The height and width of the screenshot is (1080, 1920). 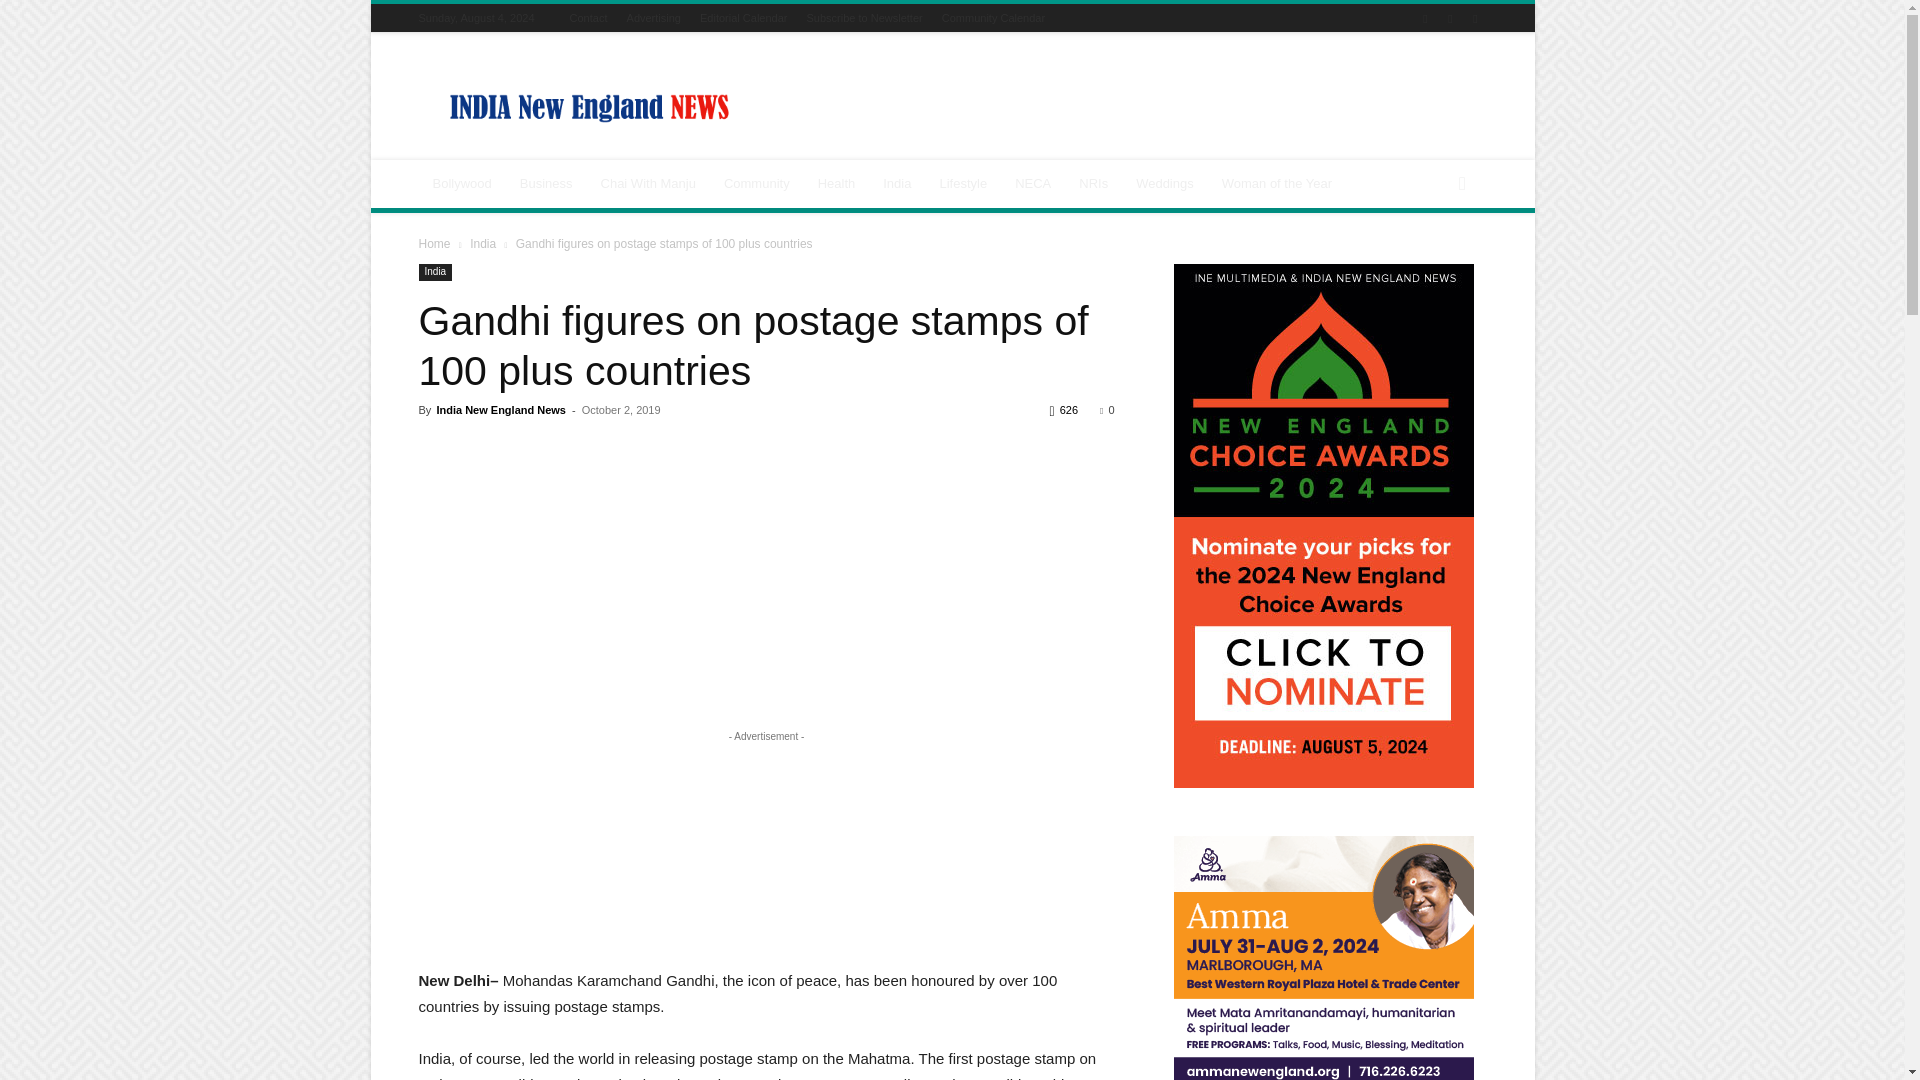 I want to click on Chai With Manju, so click(x=648, y=184).